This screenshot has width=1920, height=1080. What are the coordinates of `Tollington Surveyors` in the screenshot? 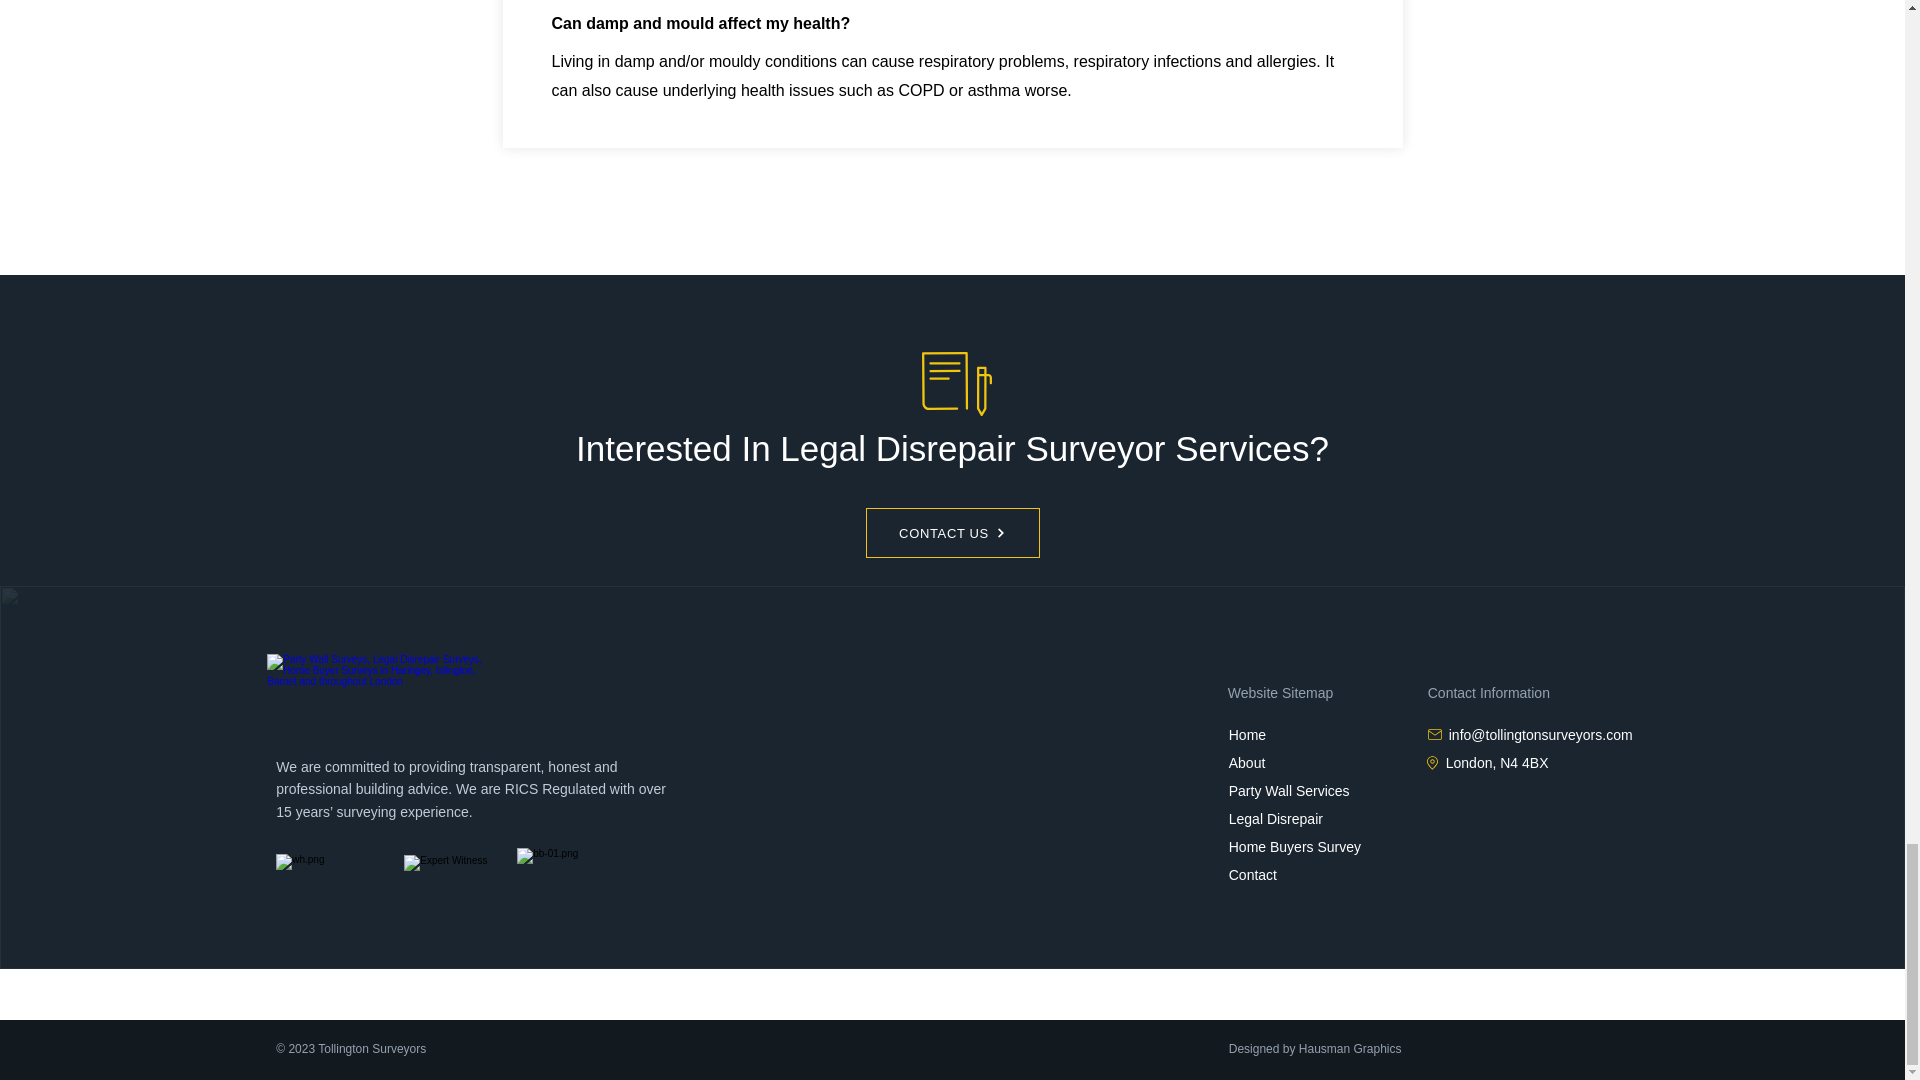 It's located at (386, 694).